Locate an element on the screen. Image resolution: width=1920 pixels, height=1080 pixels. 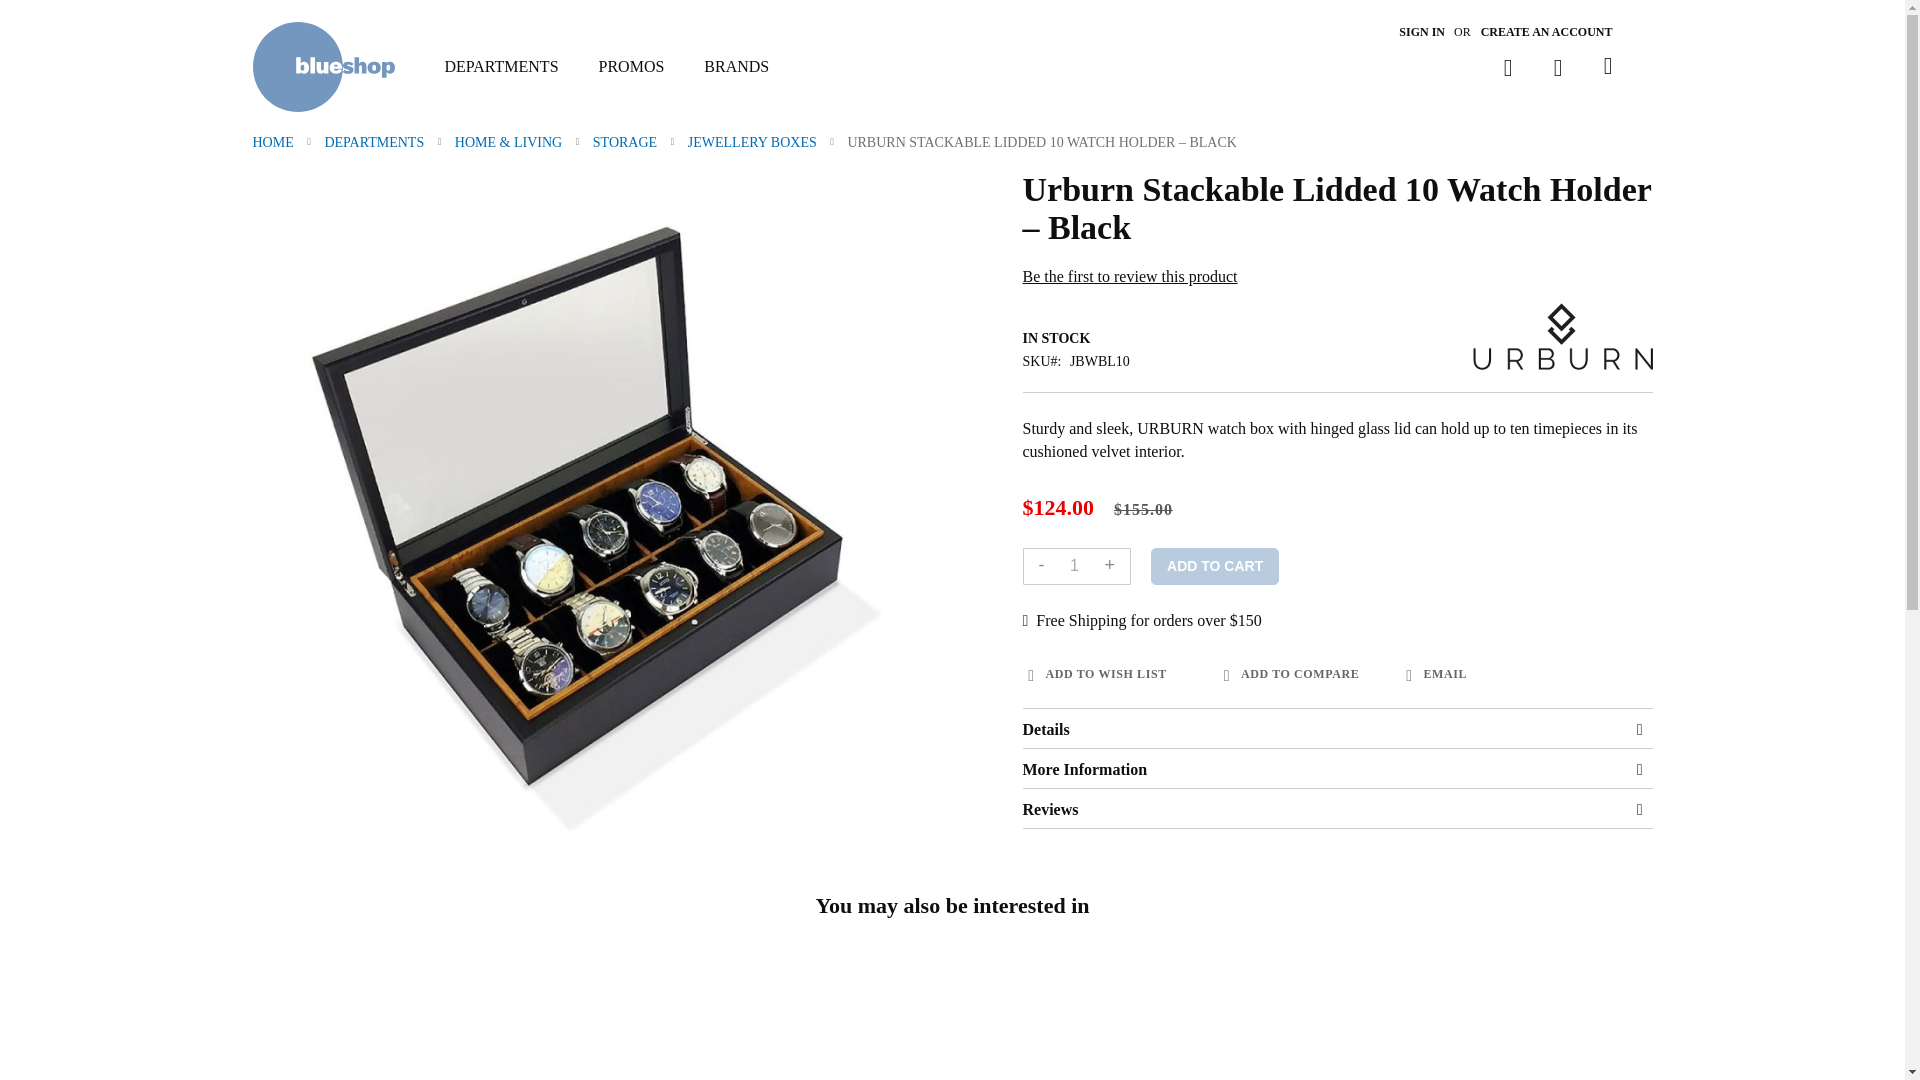
Urburn is located at coordinates (1562, 339).